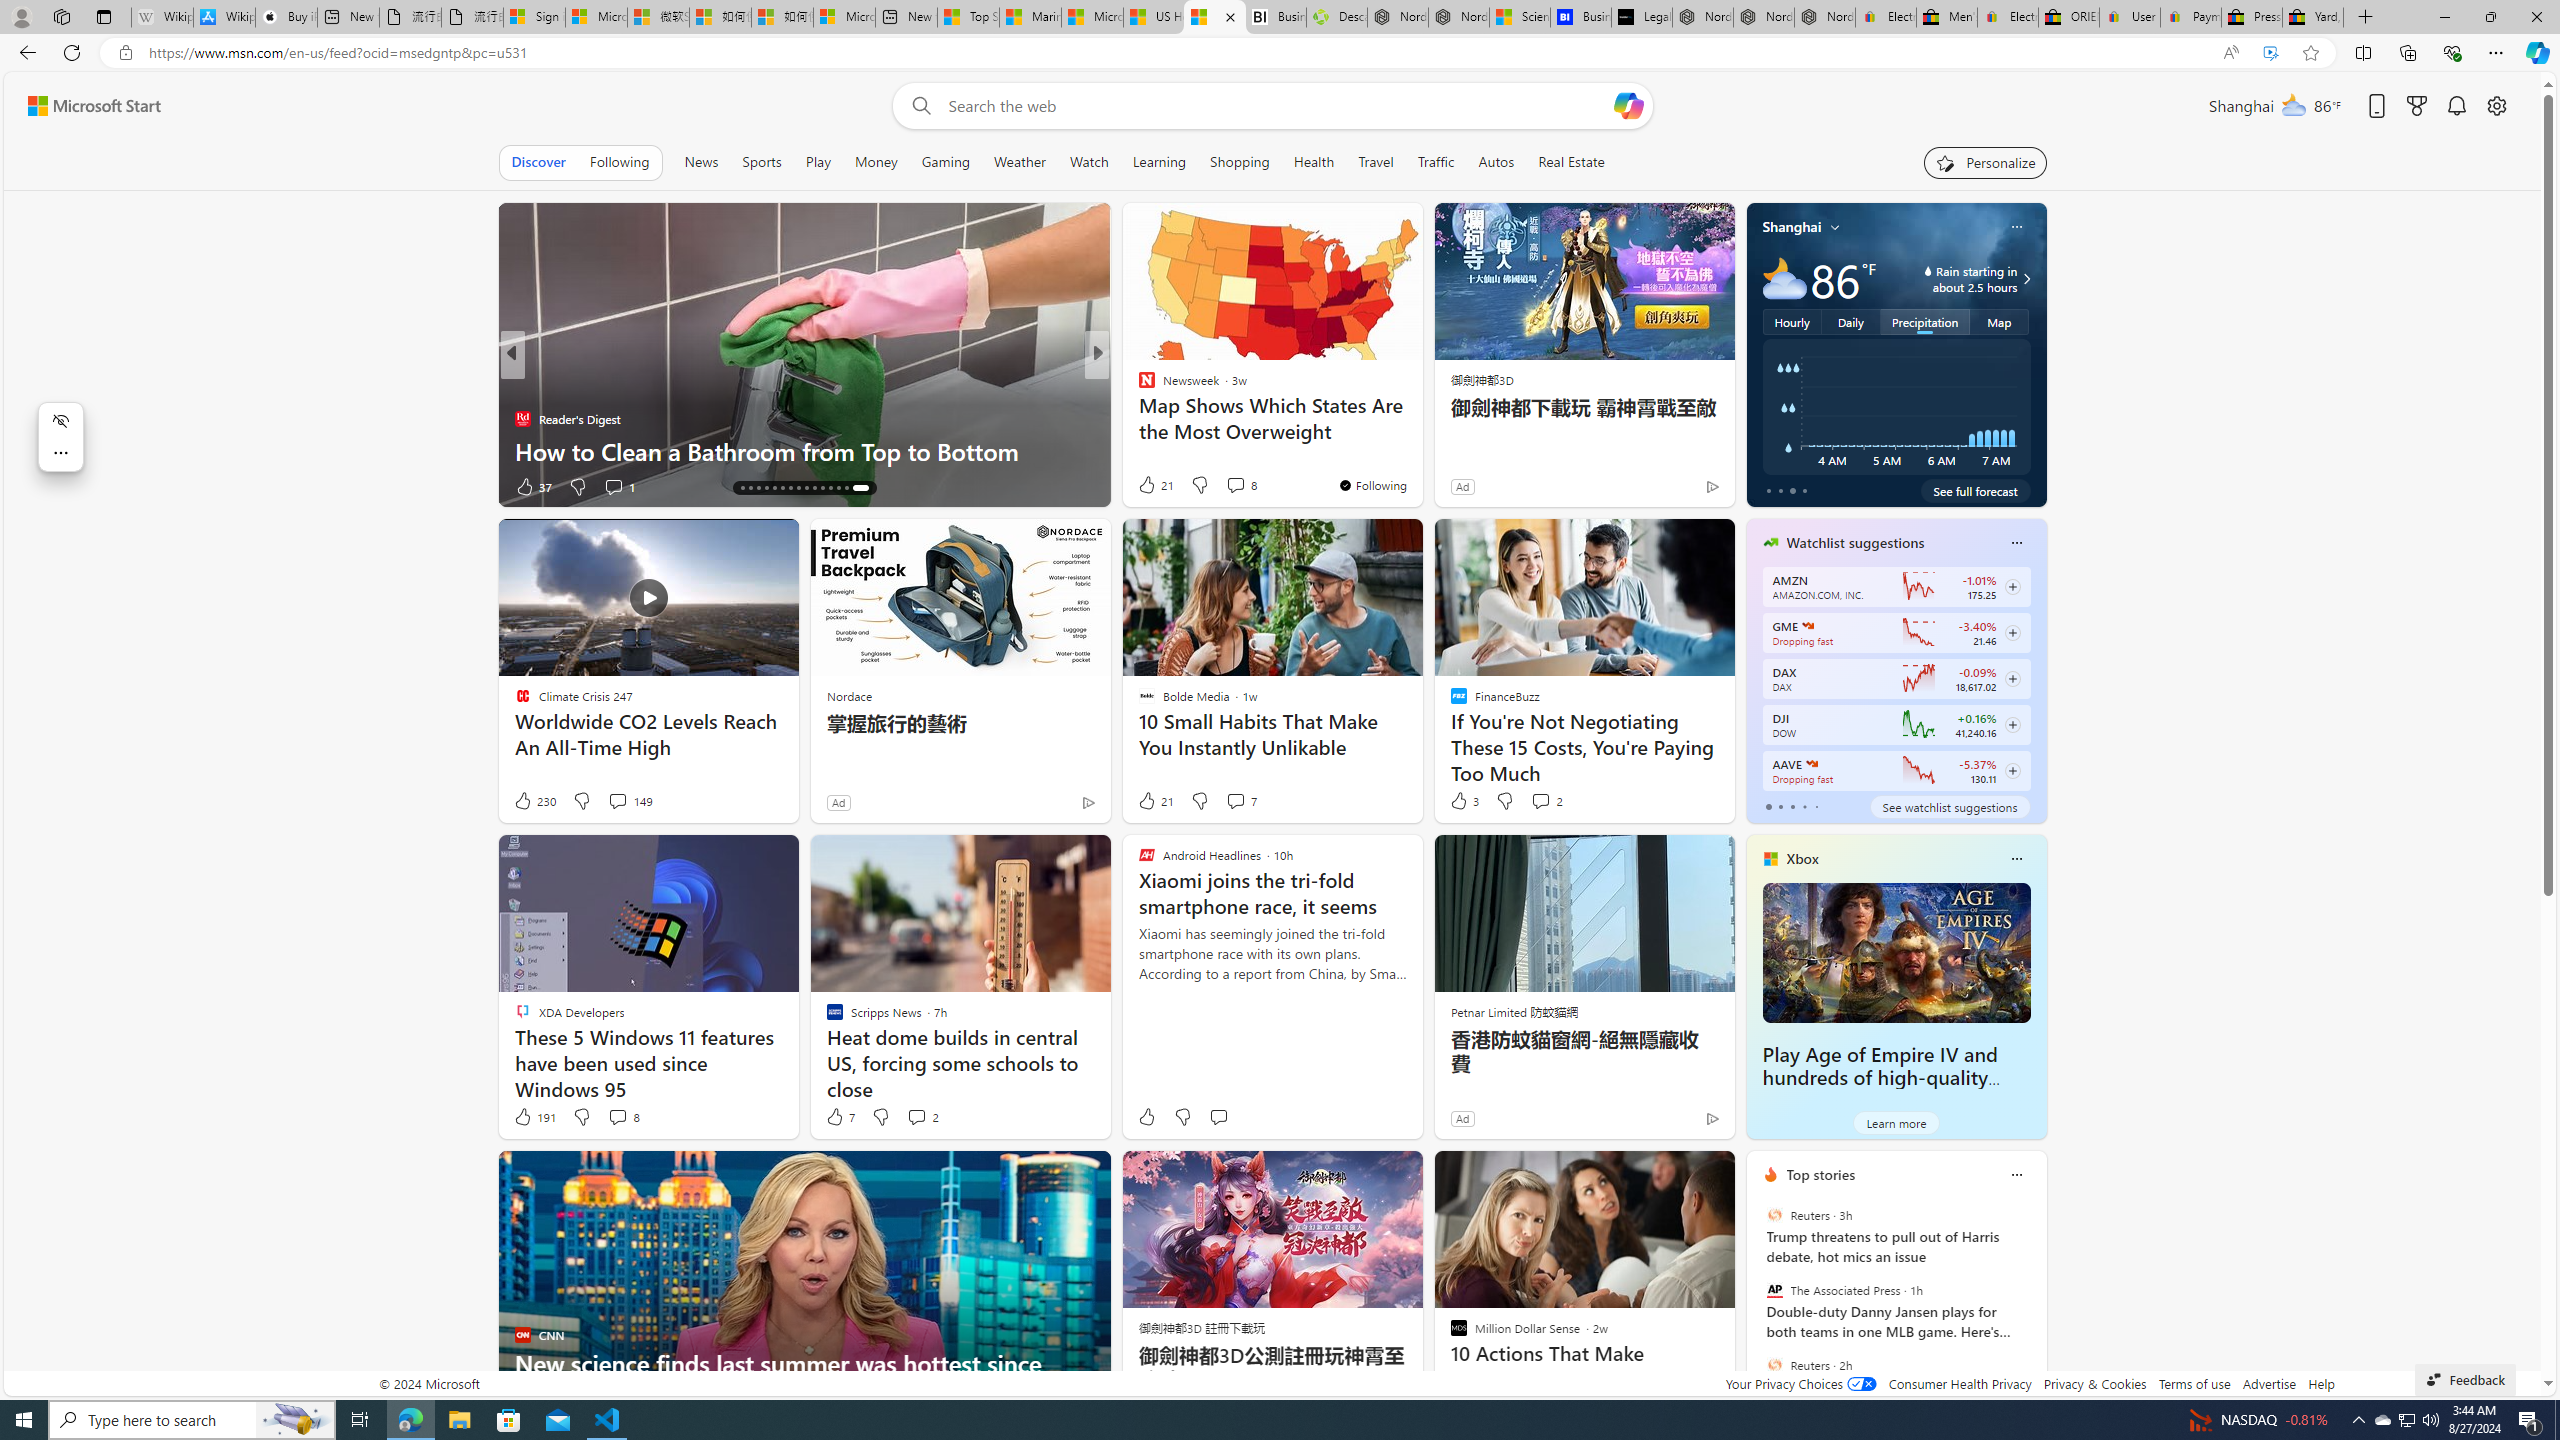 This screenshot has width=2560, height=1440. What do you see at coordinates (623, 1116) in the screenshot?
I see `View comments 8 Comment` at bounding box center [623, 1116].